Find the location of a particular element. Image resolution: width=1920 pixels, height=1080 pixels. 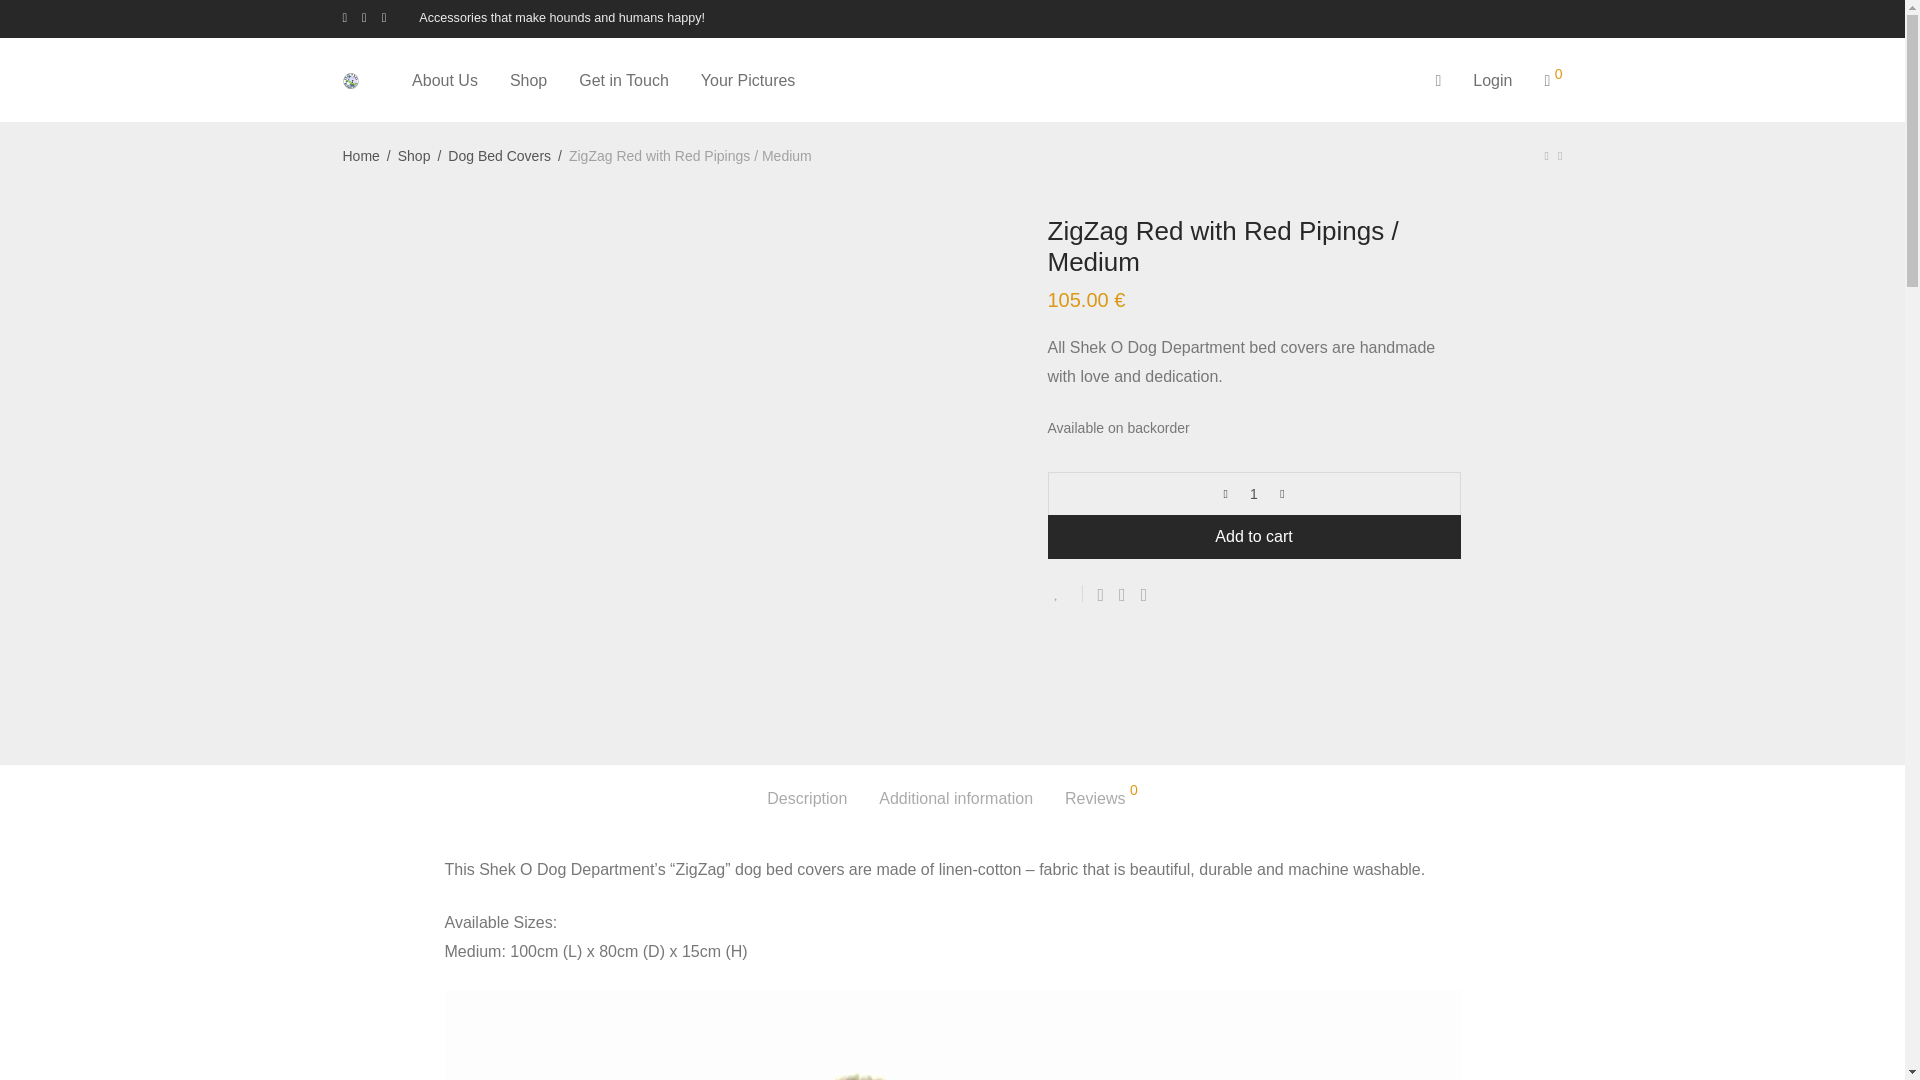

Add to Wishlist is located at coordinates (1065, 593).